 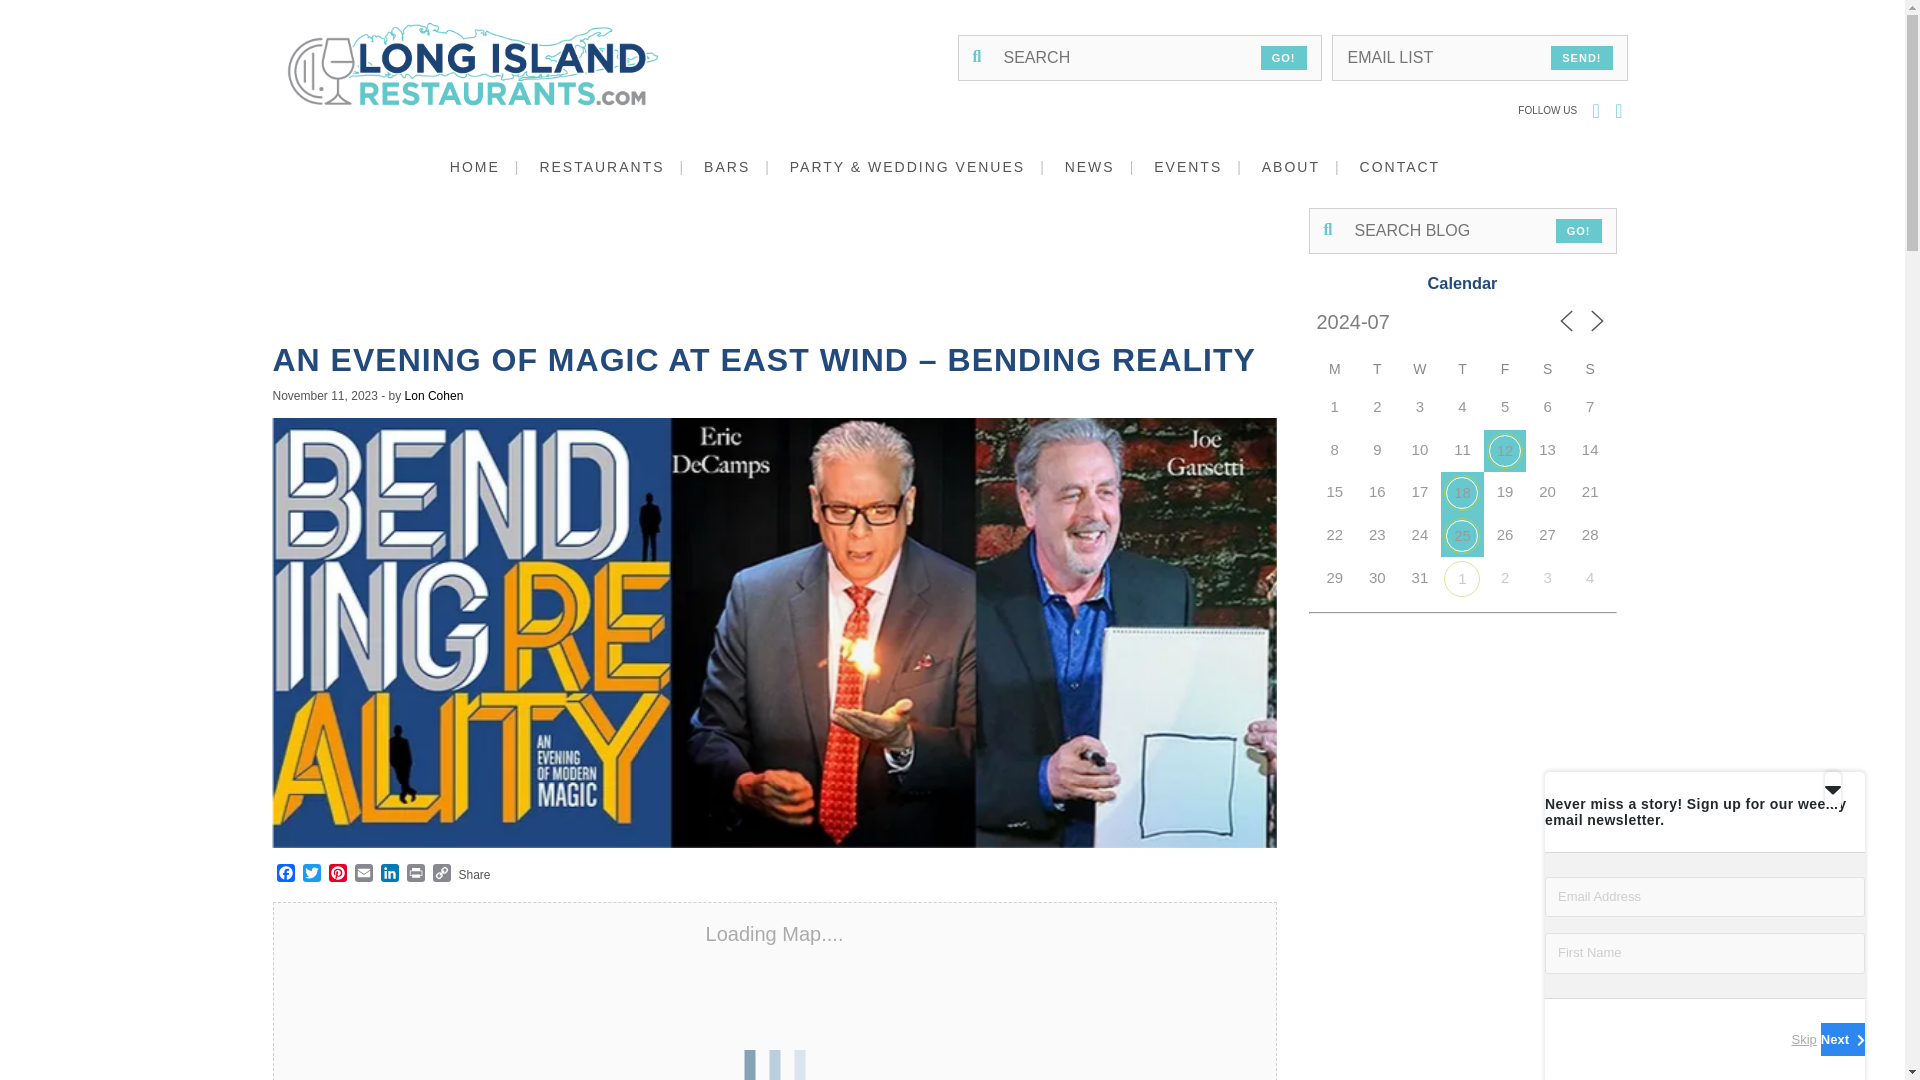 What do you see at coordinates (414, 874) in the screenshot?
I see `Print` at bounding box center [414, 874].